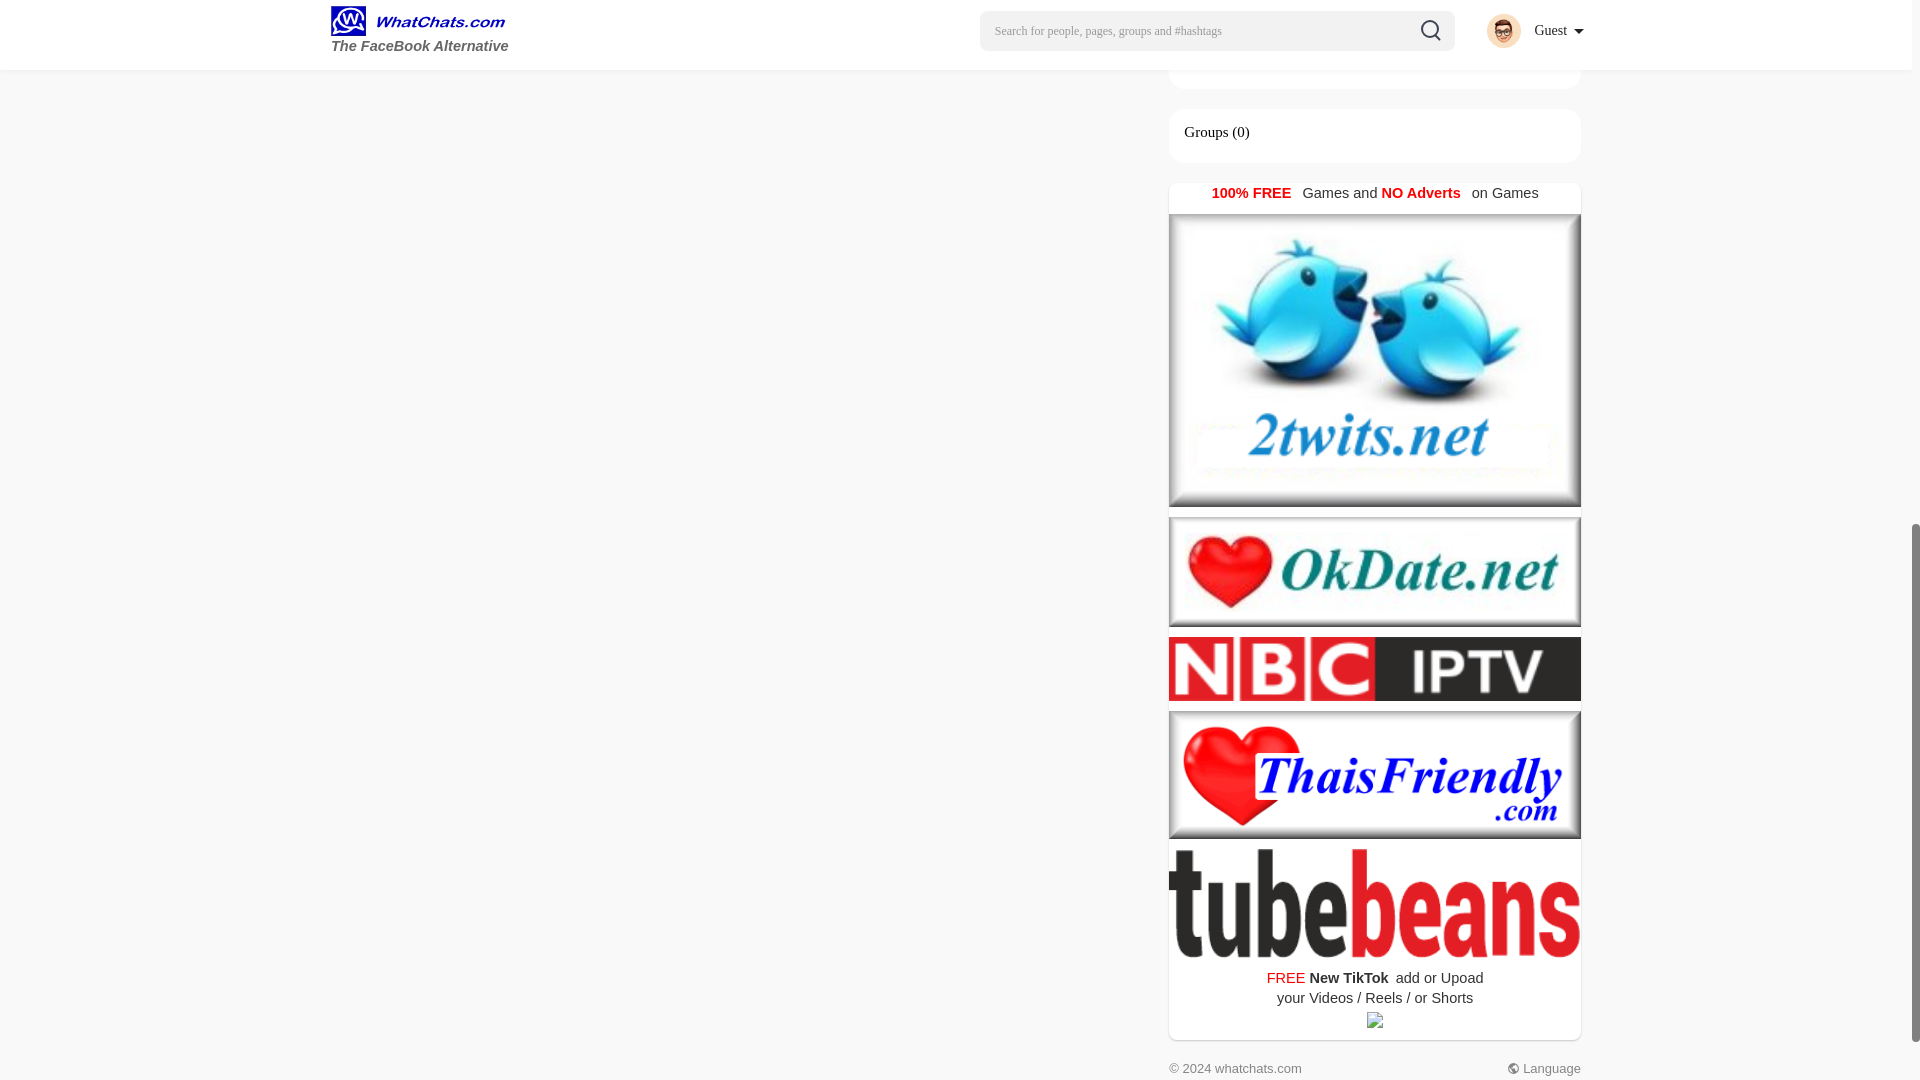  Describe the element at coordinates (1544, 1068) in the screenshot. I see `Language` at that location.